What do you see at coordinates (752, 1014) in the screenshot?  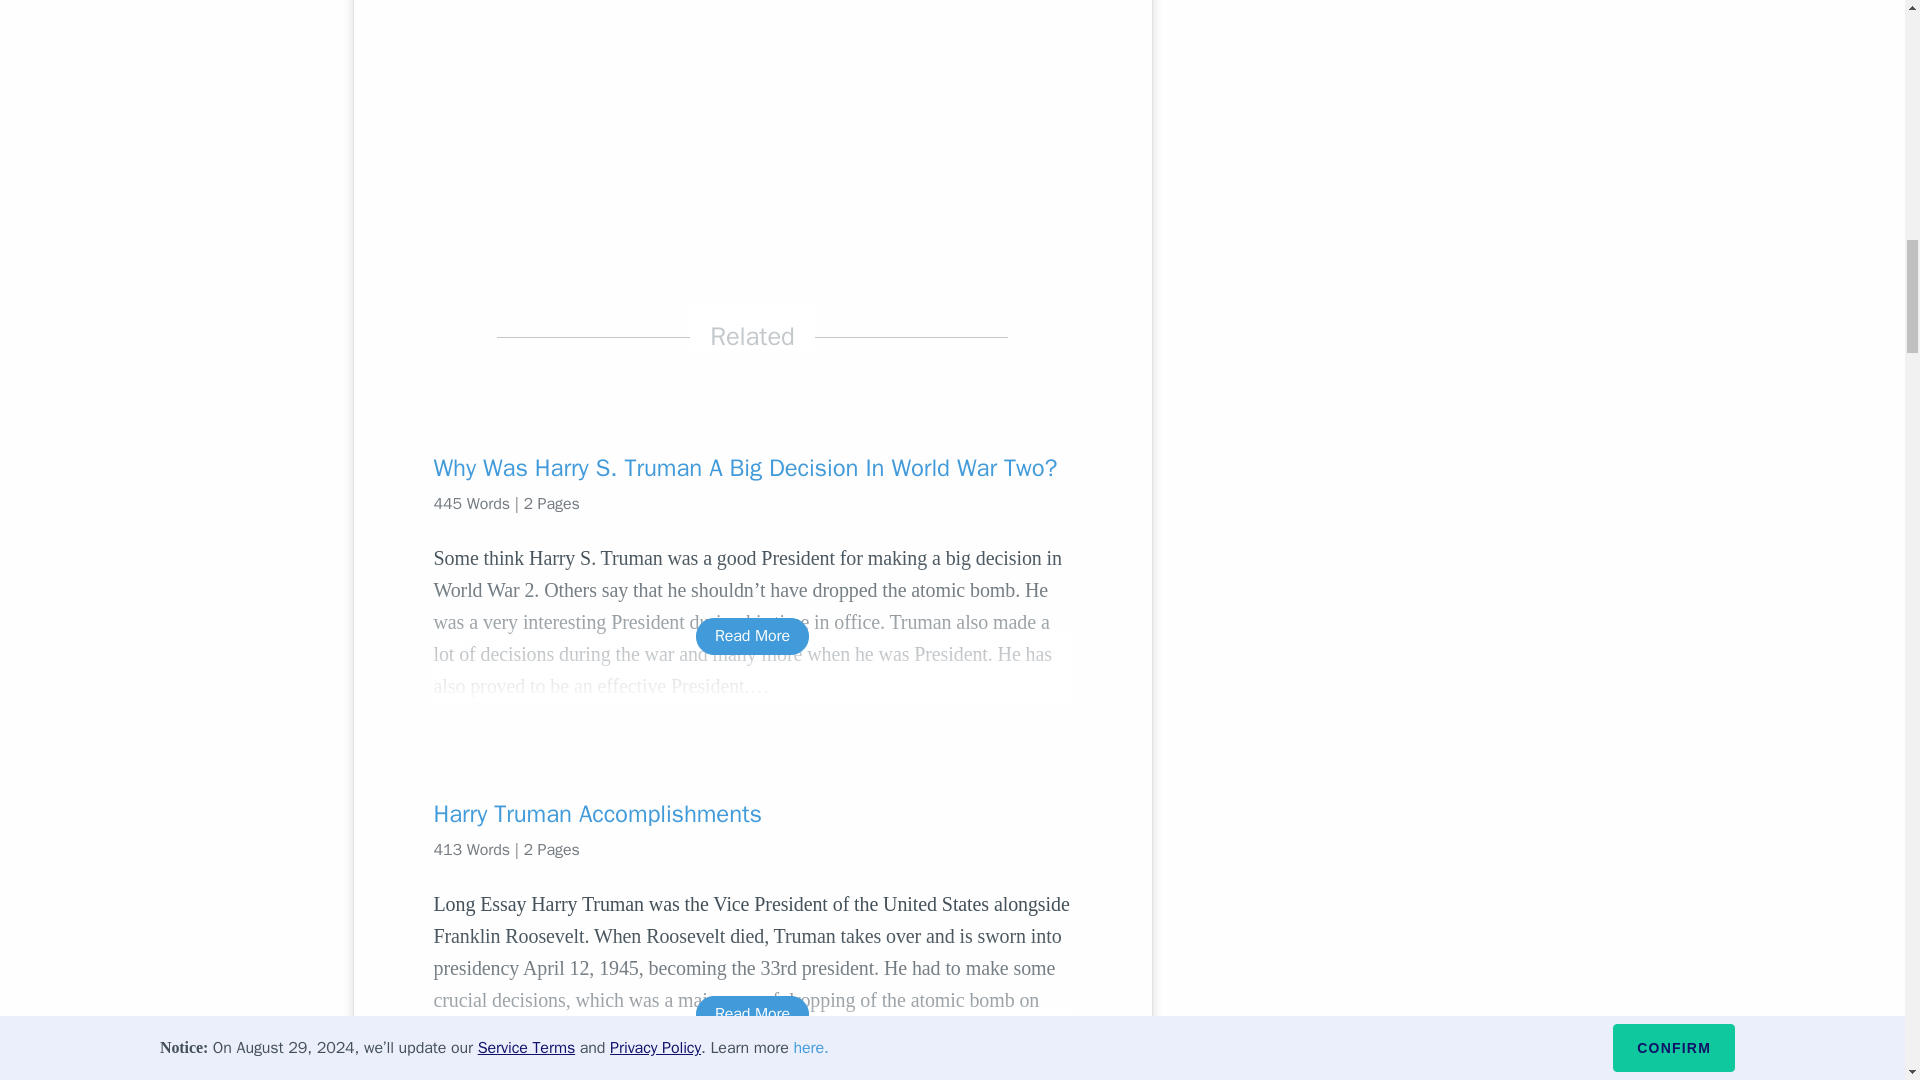 I see `Read More` at bounding box center [752, 1014].